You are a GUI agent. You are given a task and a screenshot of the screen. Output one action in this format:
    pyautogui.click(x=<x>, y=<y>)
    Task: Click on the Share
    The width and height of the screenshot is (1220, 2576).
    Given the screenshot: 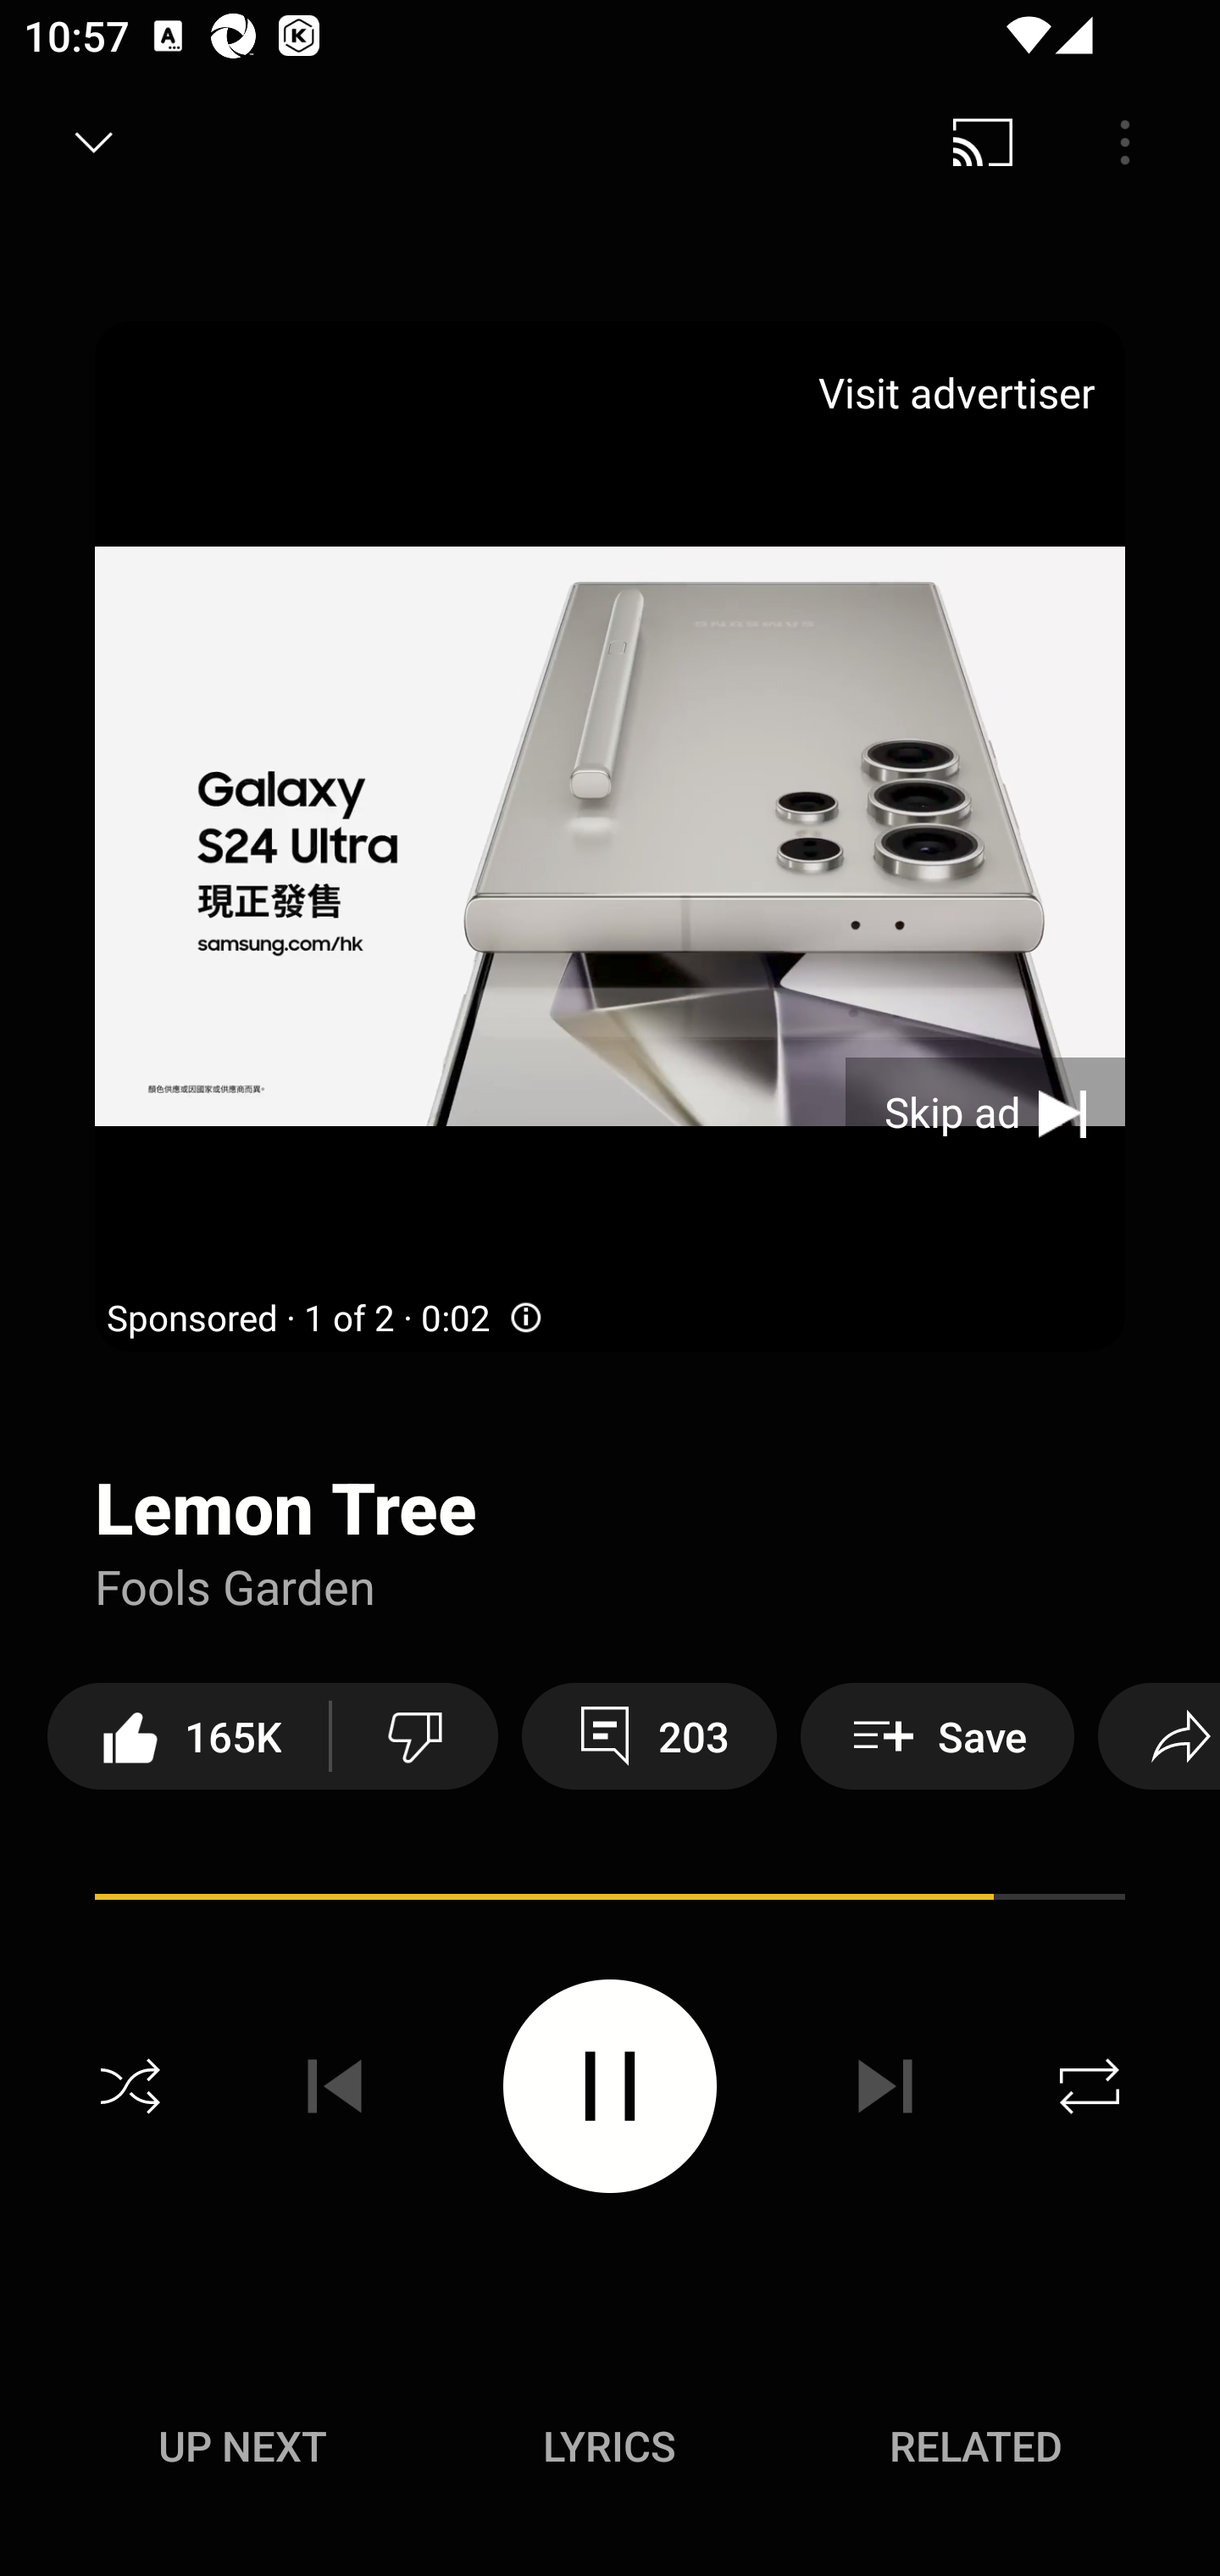 What is the action you would take?
    pyautogui.click(x=1159, y=1735)
    